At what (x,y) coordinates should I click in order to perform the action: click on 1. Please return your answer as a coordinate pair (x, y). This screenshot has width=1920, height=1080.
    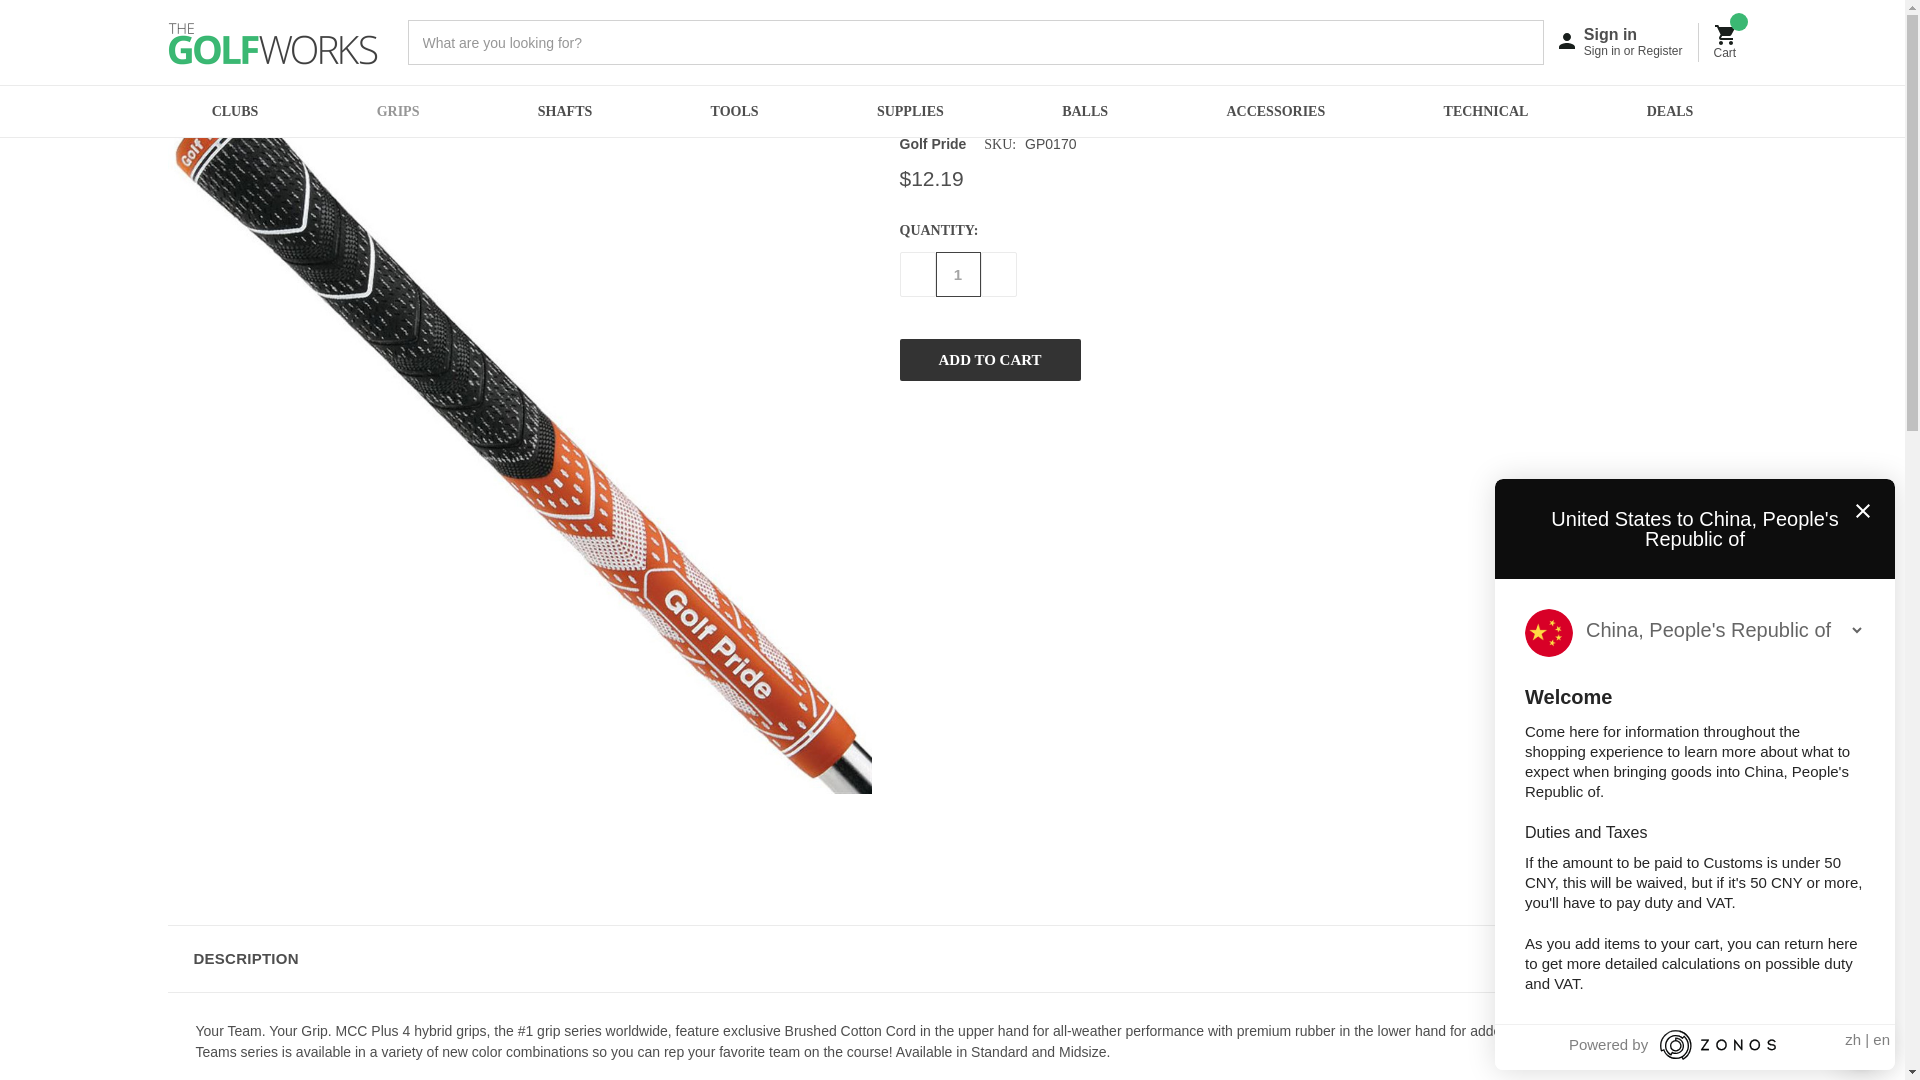
    Looking at the image, I should click on (958, 274).